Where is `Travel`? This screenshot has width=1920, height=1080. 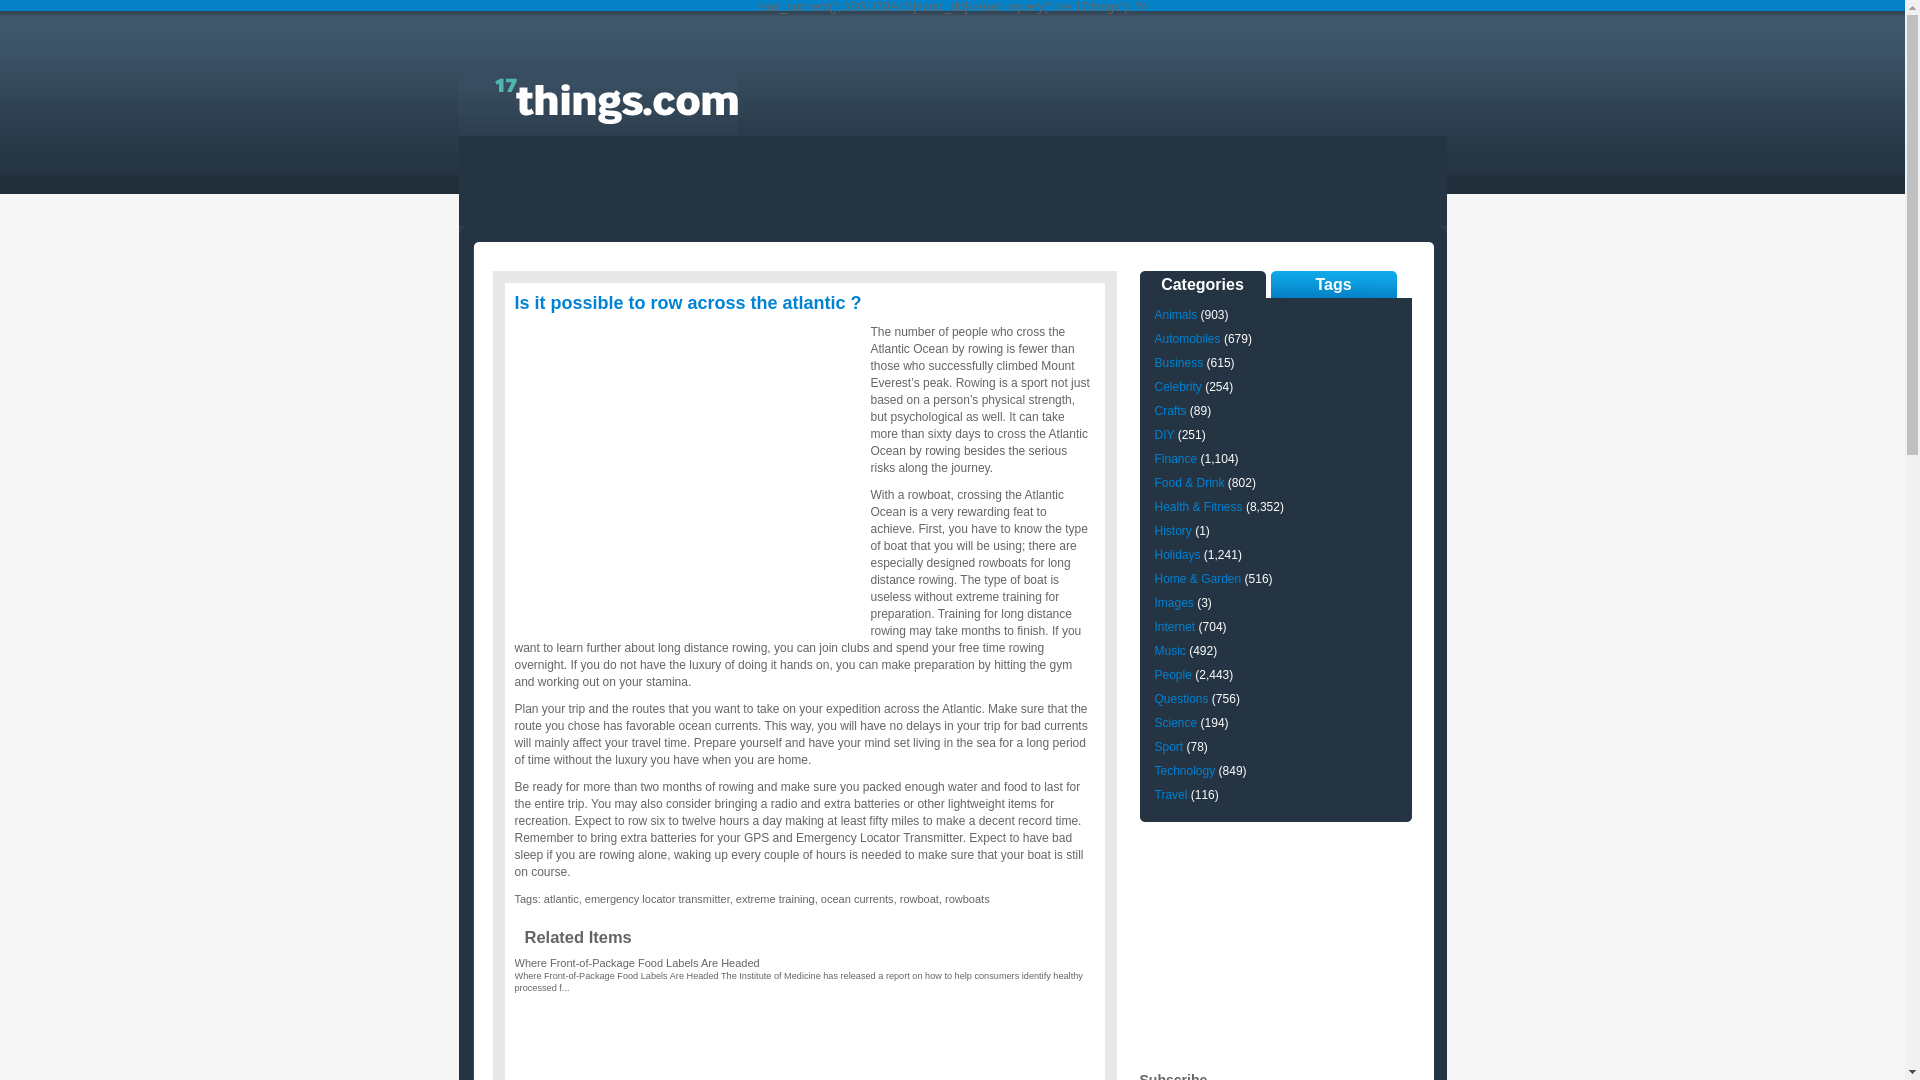
Travel is located at coordinates (1170, 795).